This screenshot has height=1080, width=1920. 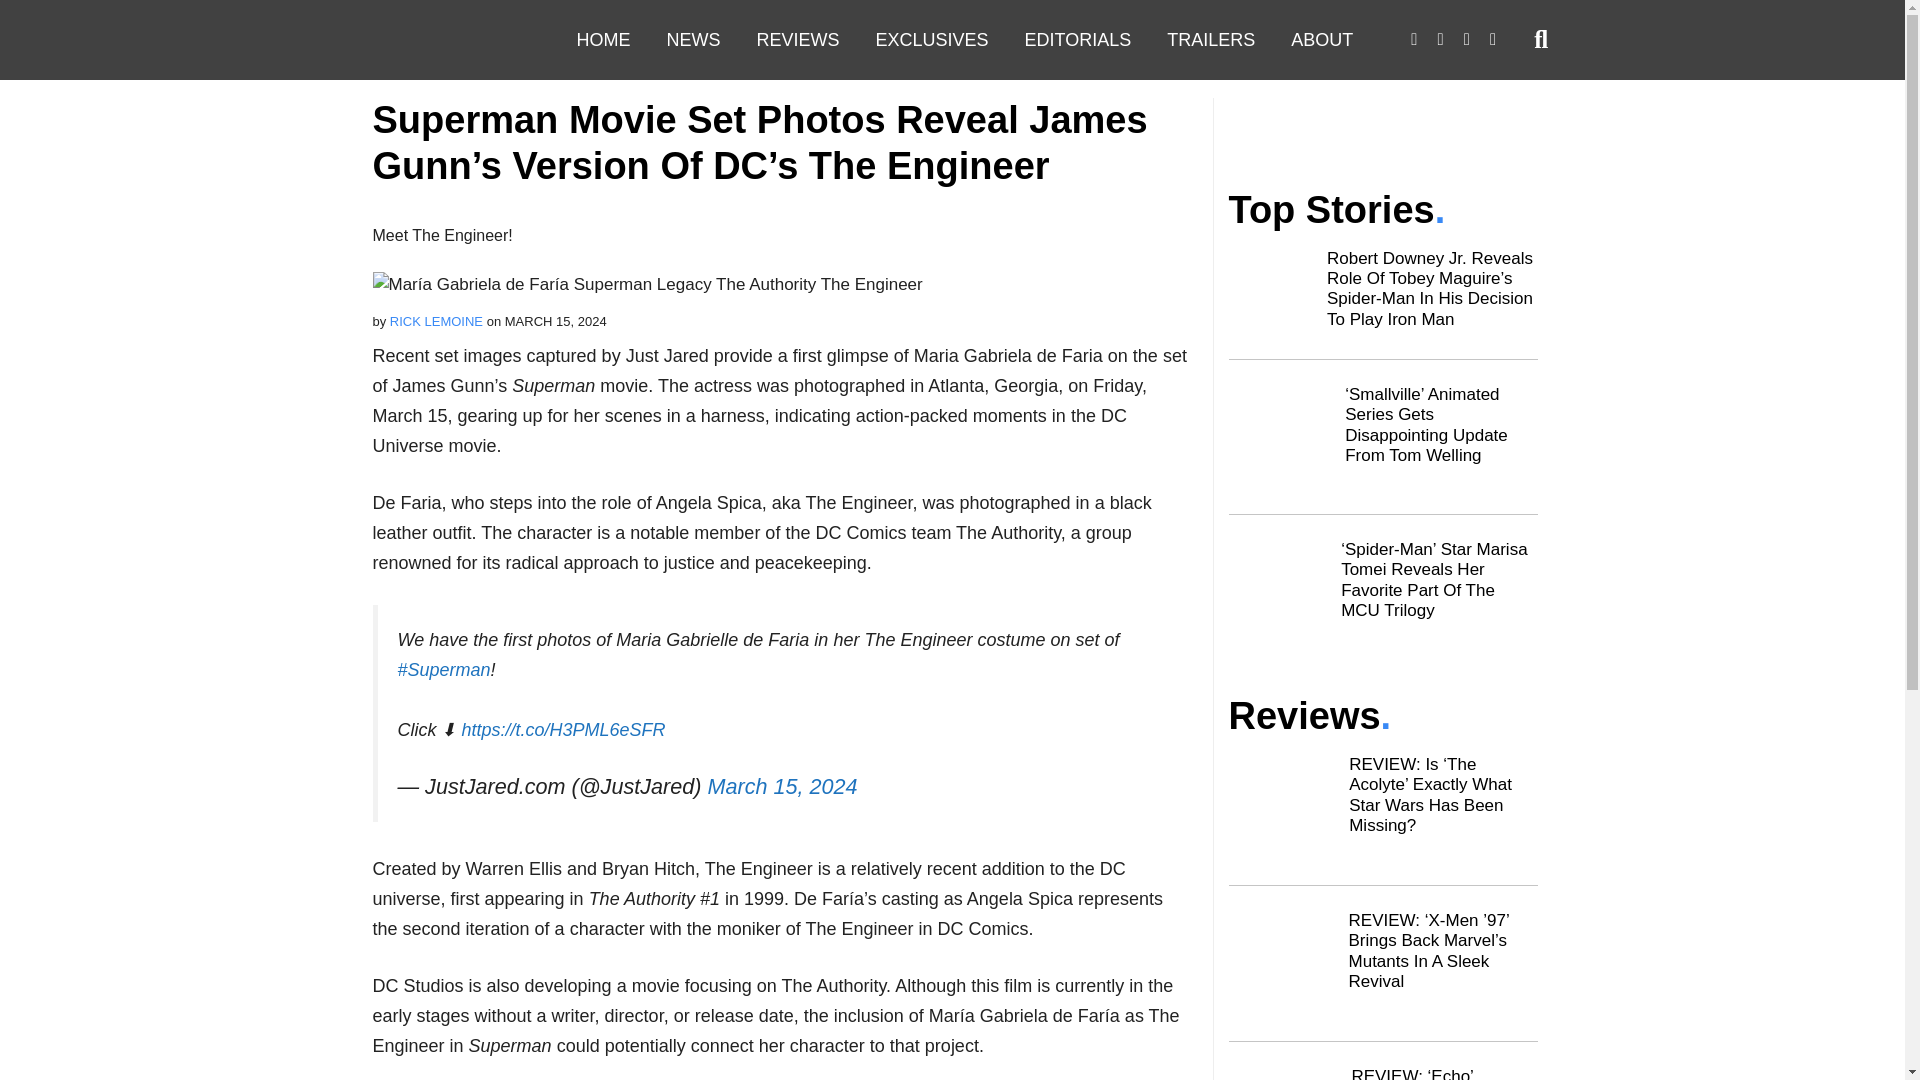 What do you see at coordinates (603, 40) in the screenshot?
I see `HOME` at bounding box center [603, 40].